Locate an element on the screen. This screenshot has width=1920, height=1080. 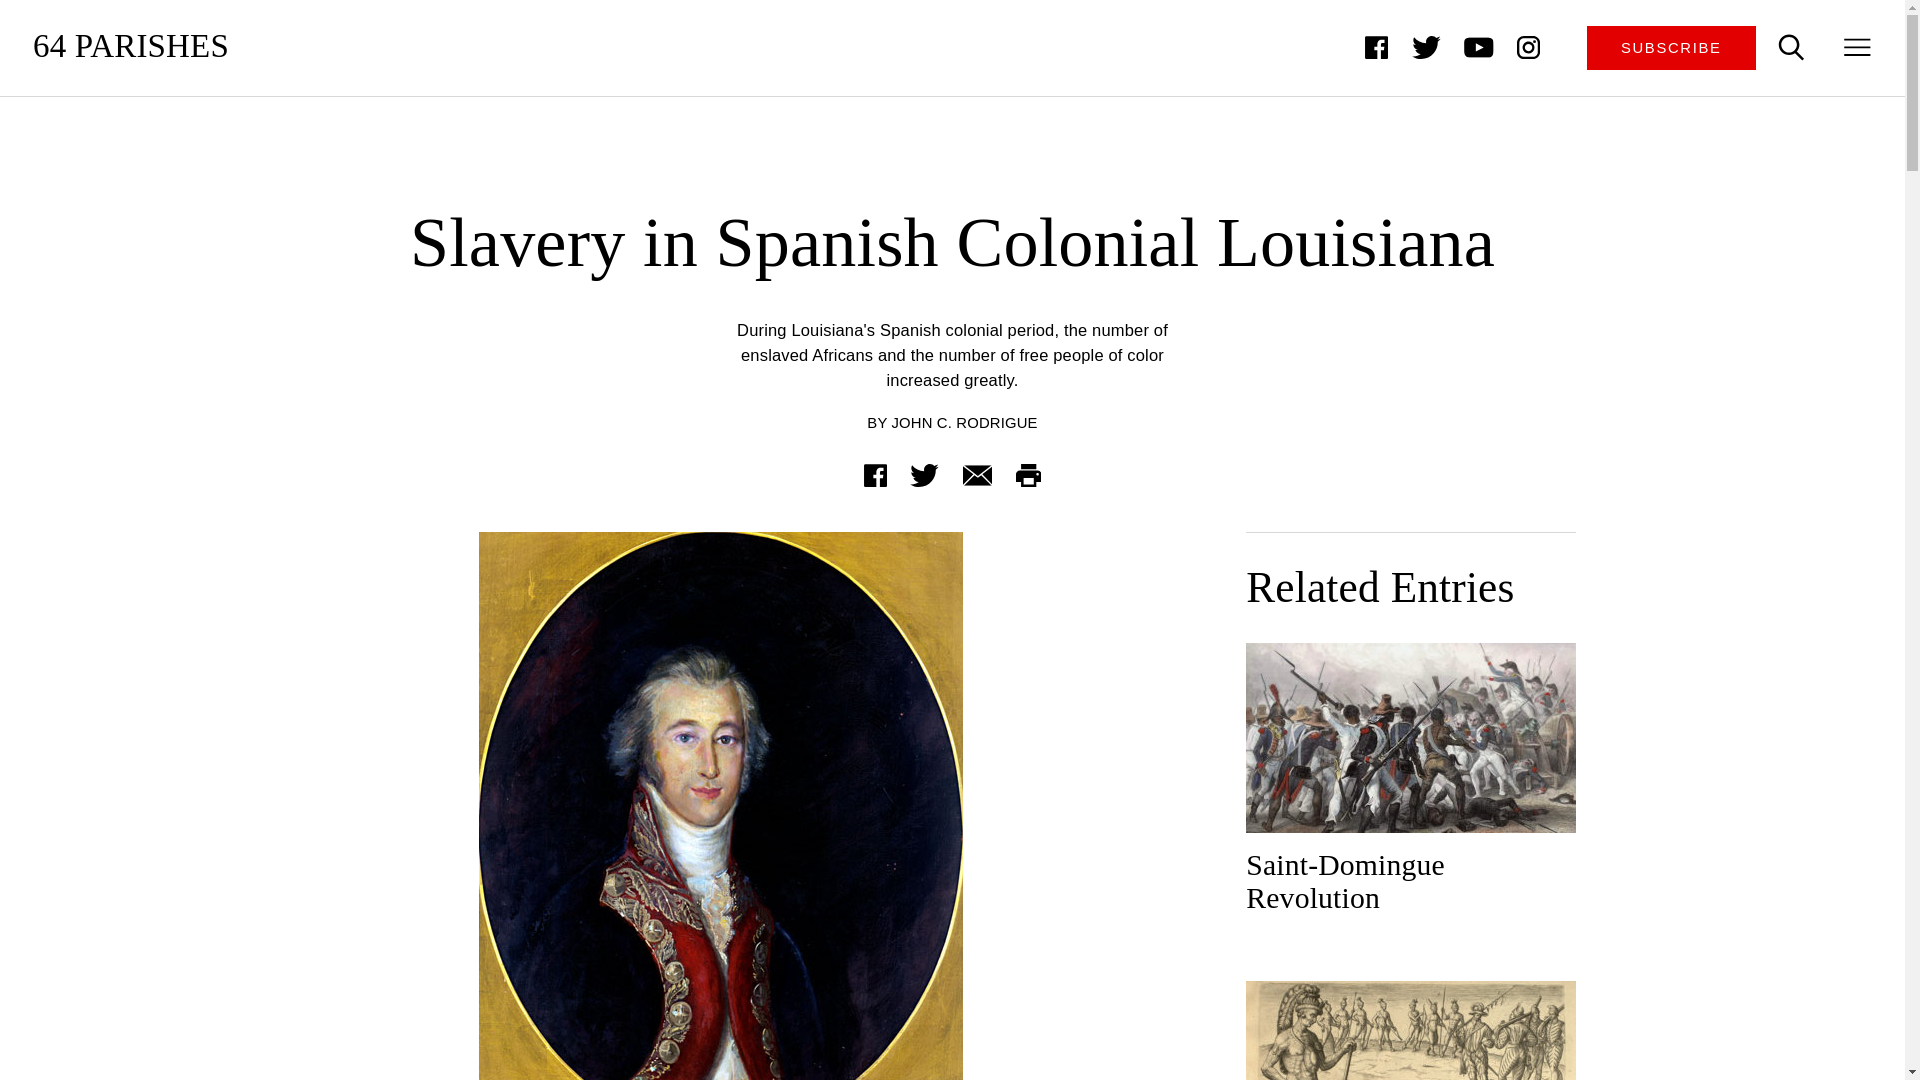
Follow us on Facebook is located at coordinates (1376, 48).